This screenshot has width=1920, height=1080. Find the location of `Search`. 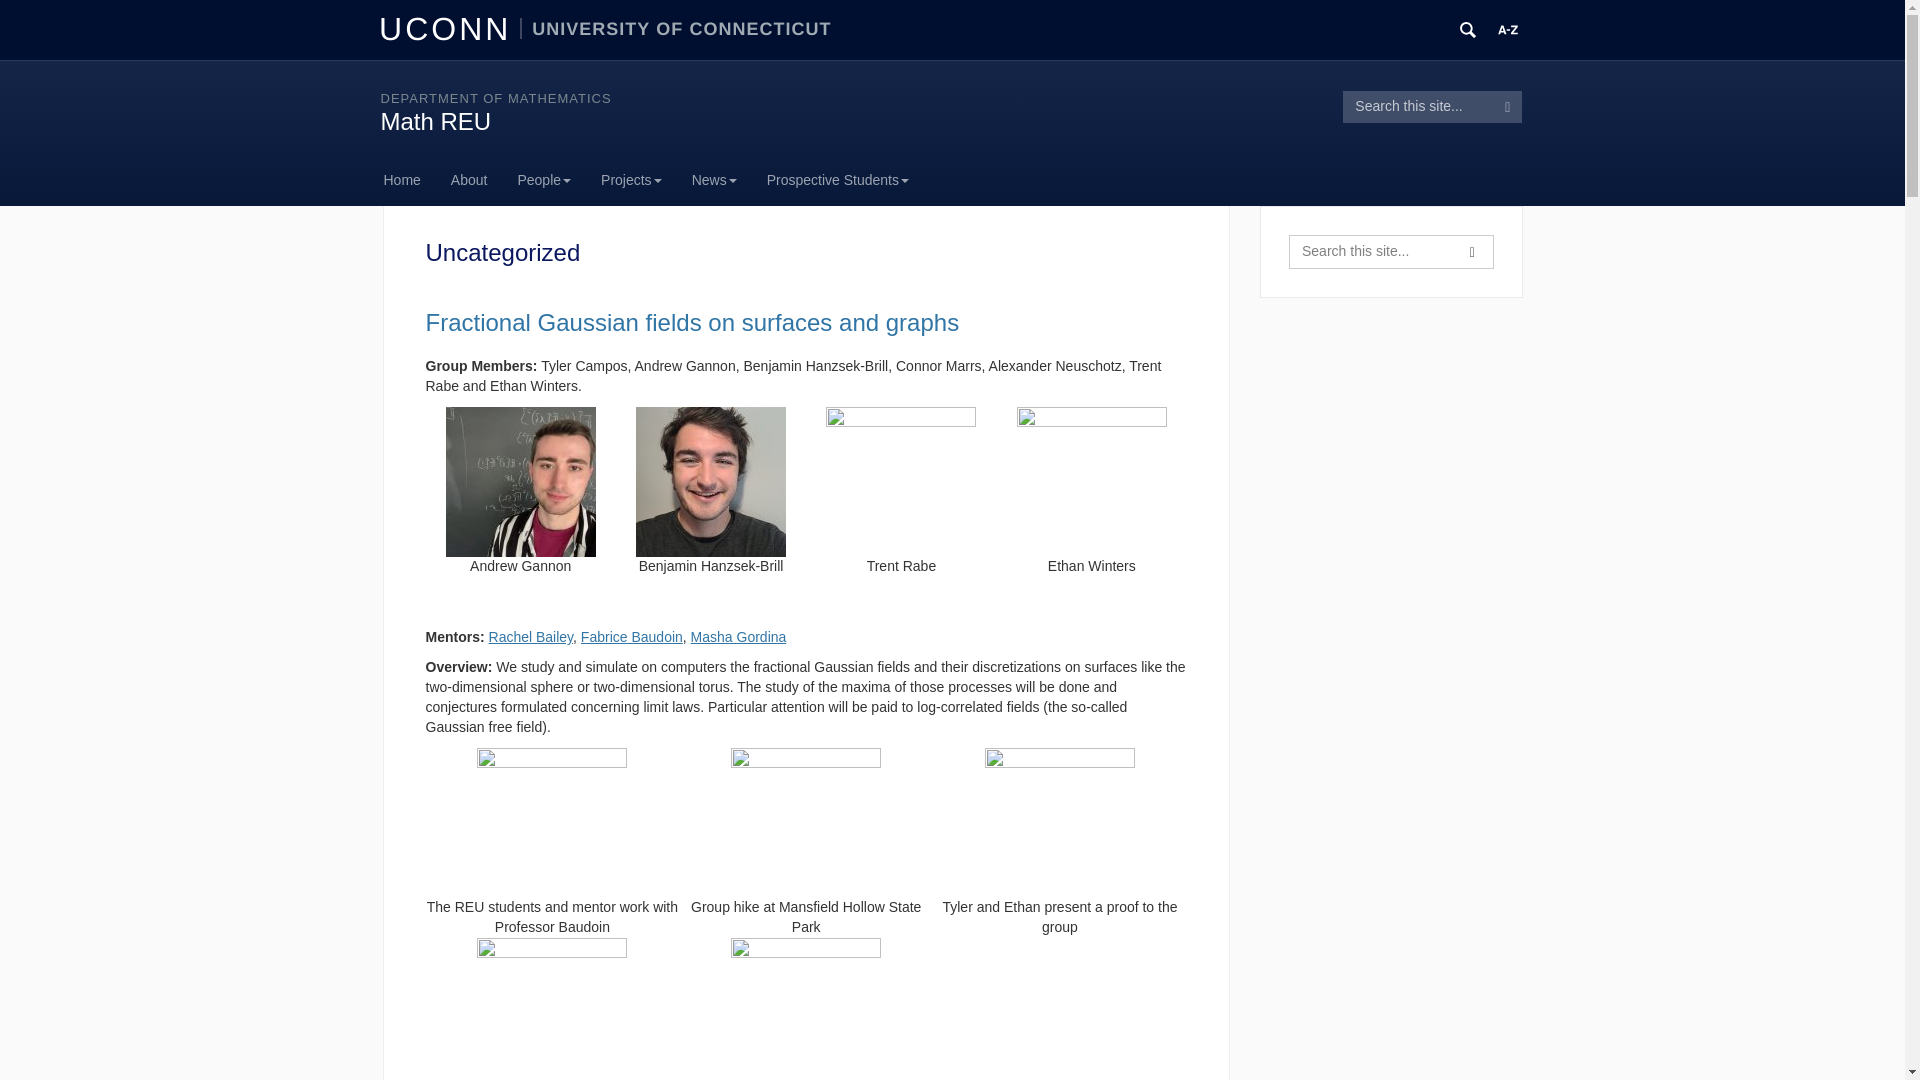

Search is located at coordinates (1508, 106).